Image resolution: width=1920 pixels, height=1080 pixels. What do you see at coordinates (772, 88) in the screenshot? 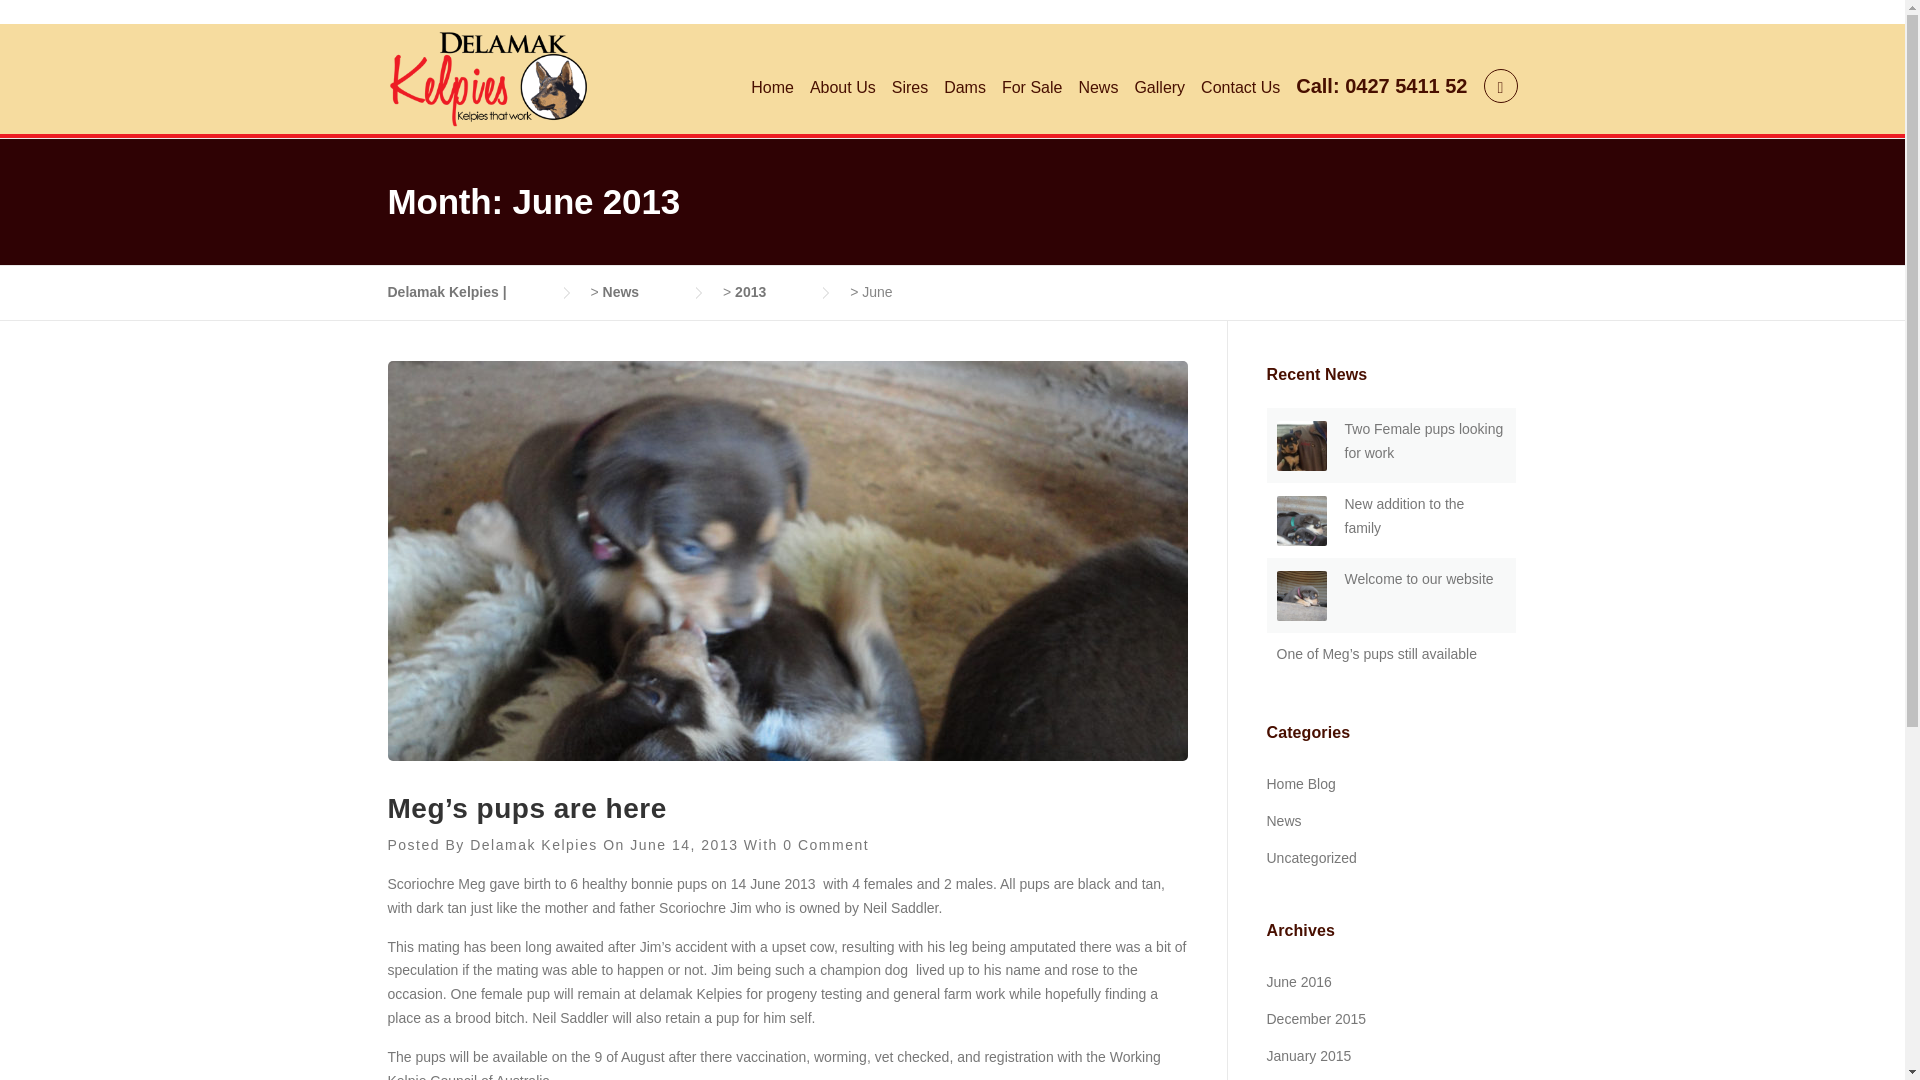
I see `Home` at bounding box center [772, 88].